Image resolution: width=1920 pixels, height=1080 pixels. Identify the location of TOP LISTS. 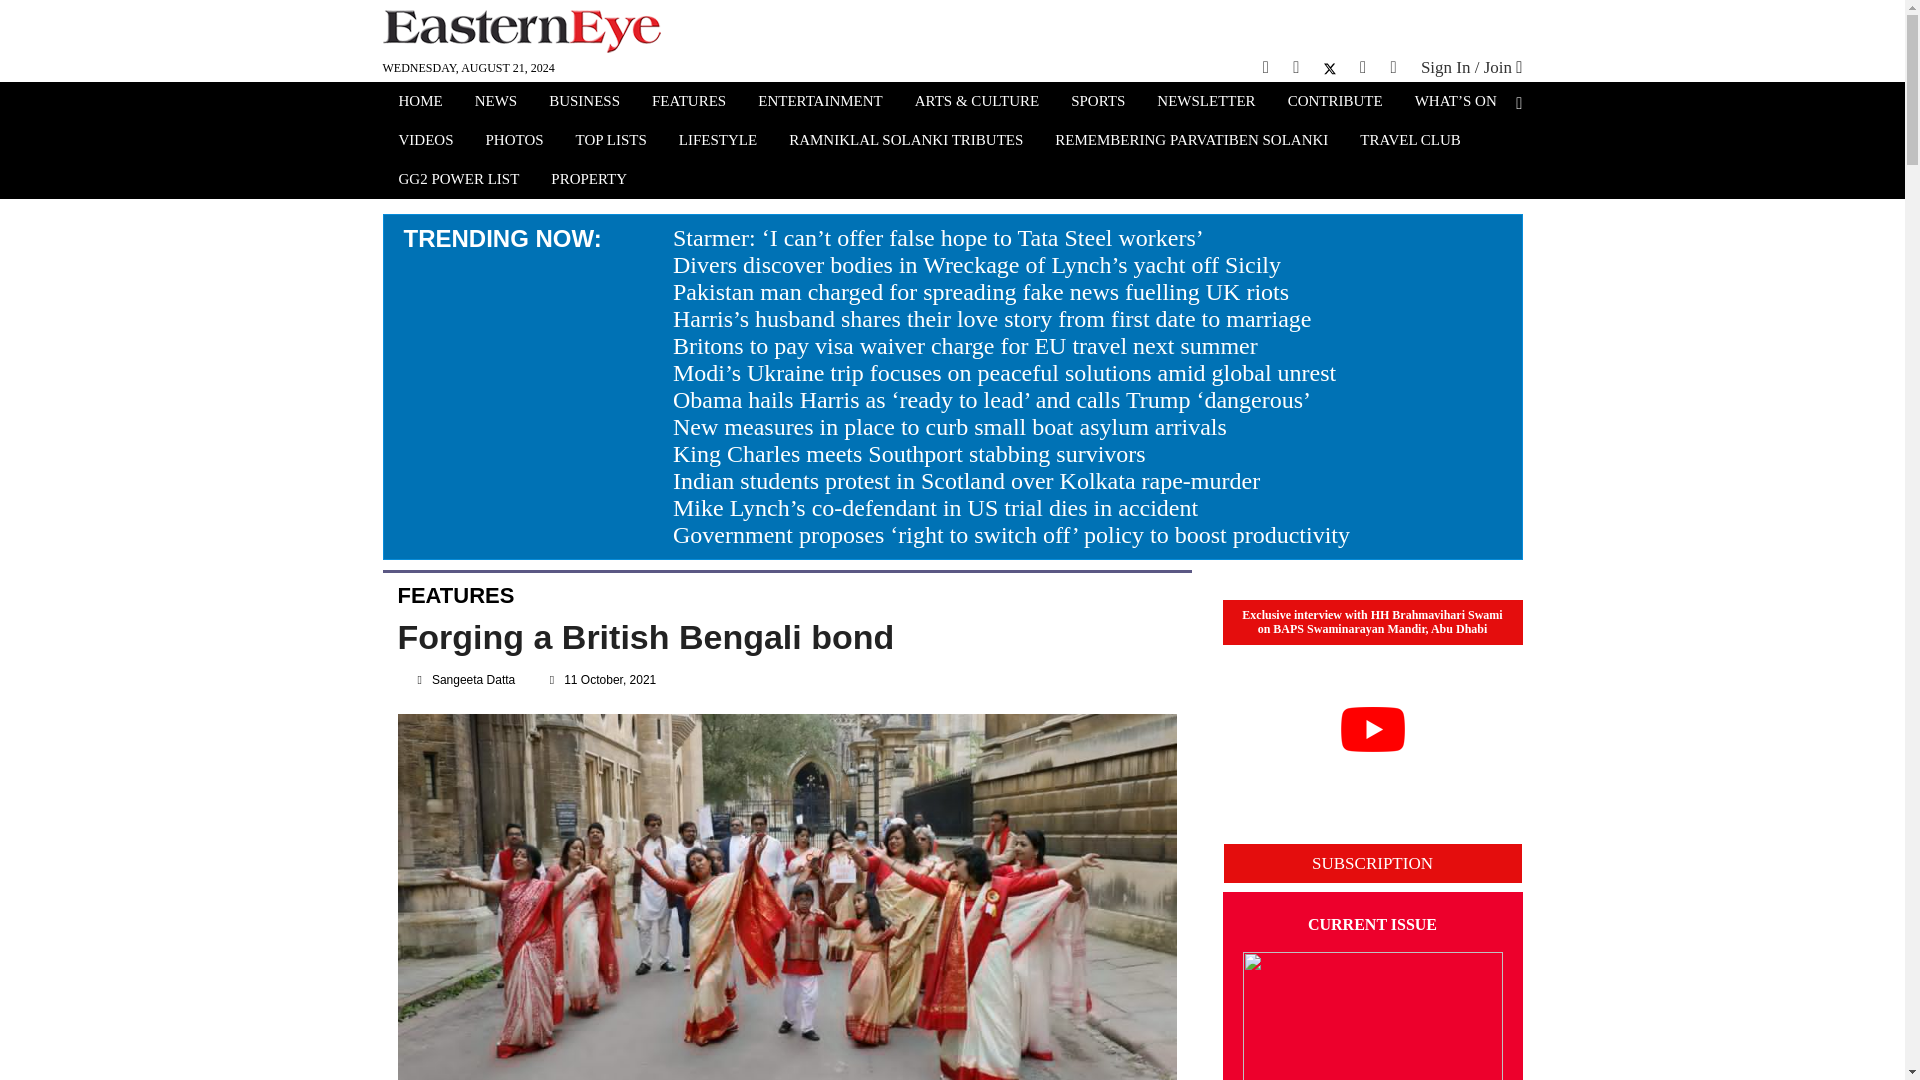
(611, 142).